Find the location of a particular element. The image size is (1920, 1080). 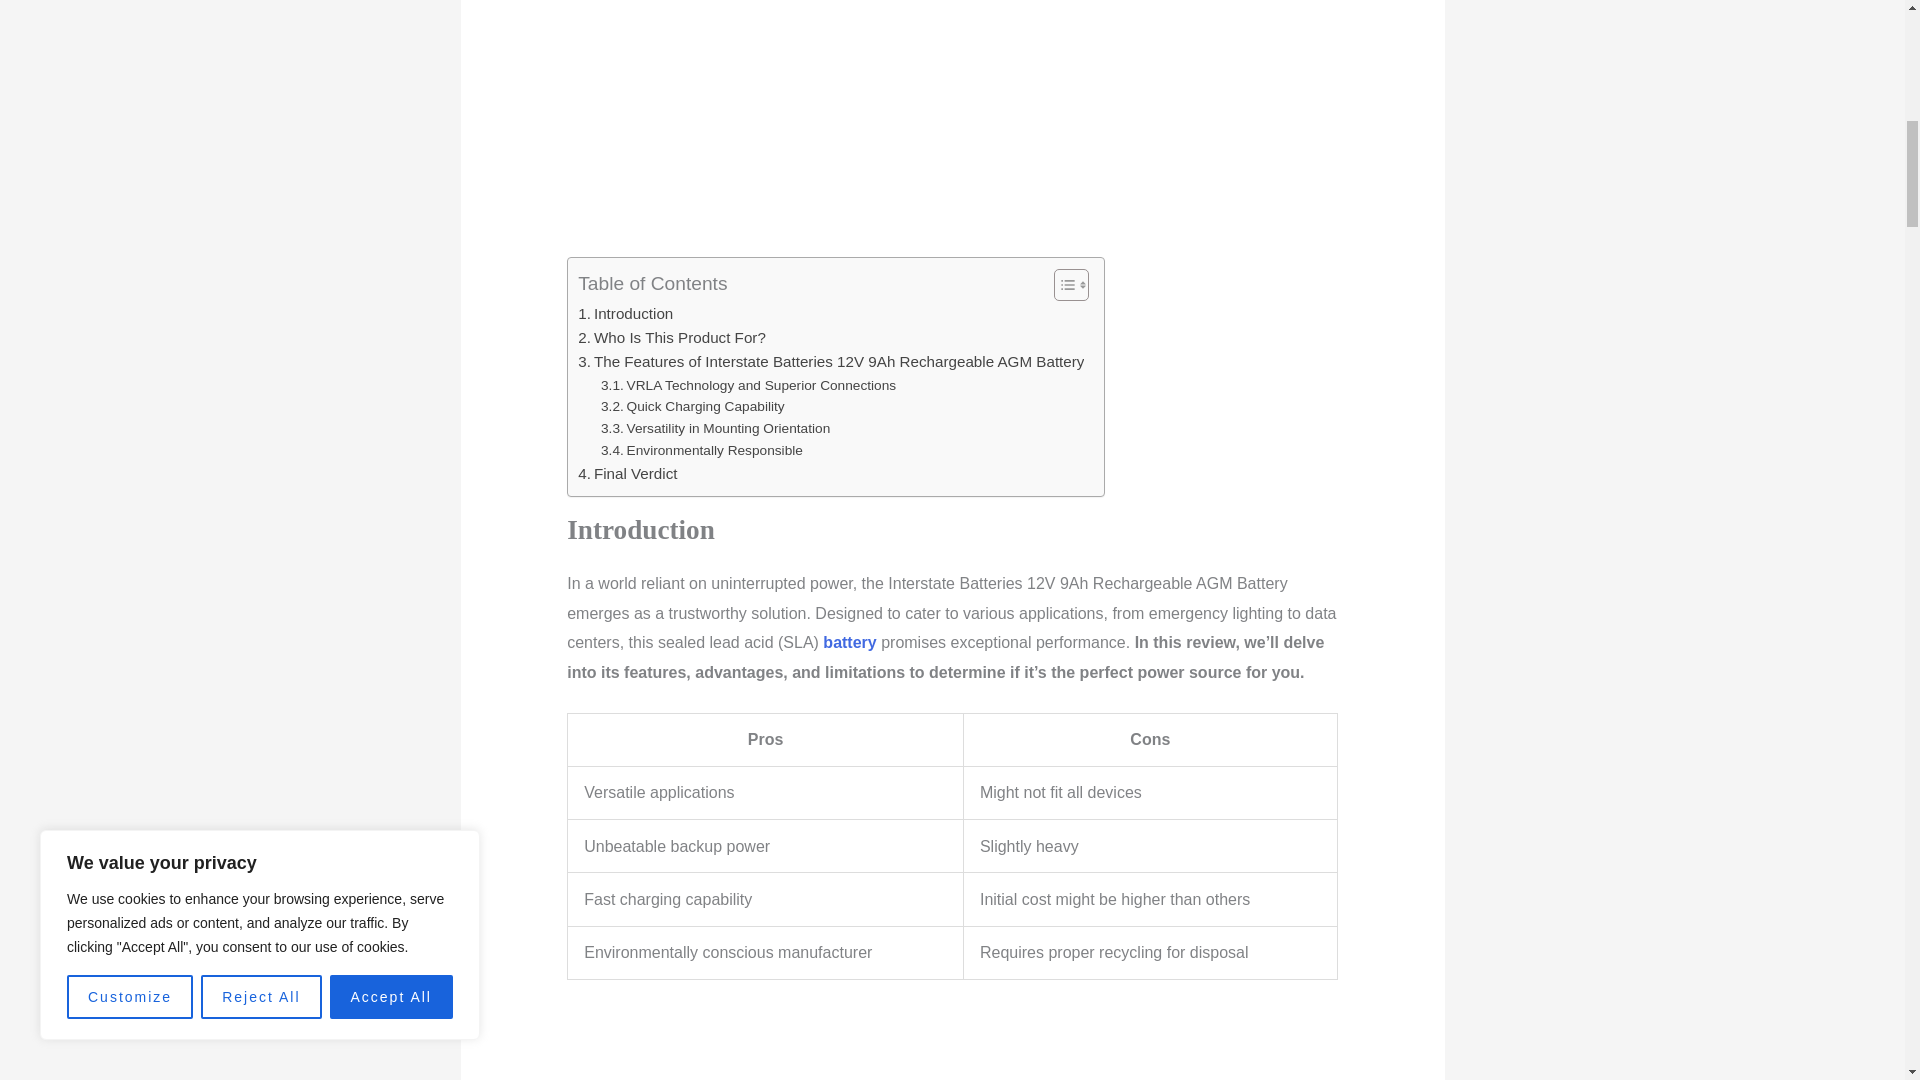

Environmentally Responsible is located at coordinates (701, 450).